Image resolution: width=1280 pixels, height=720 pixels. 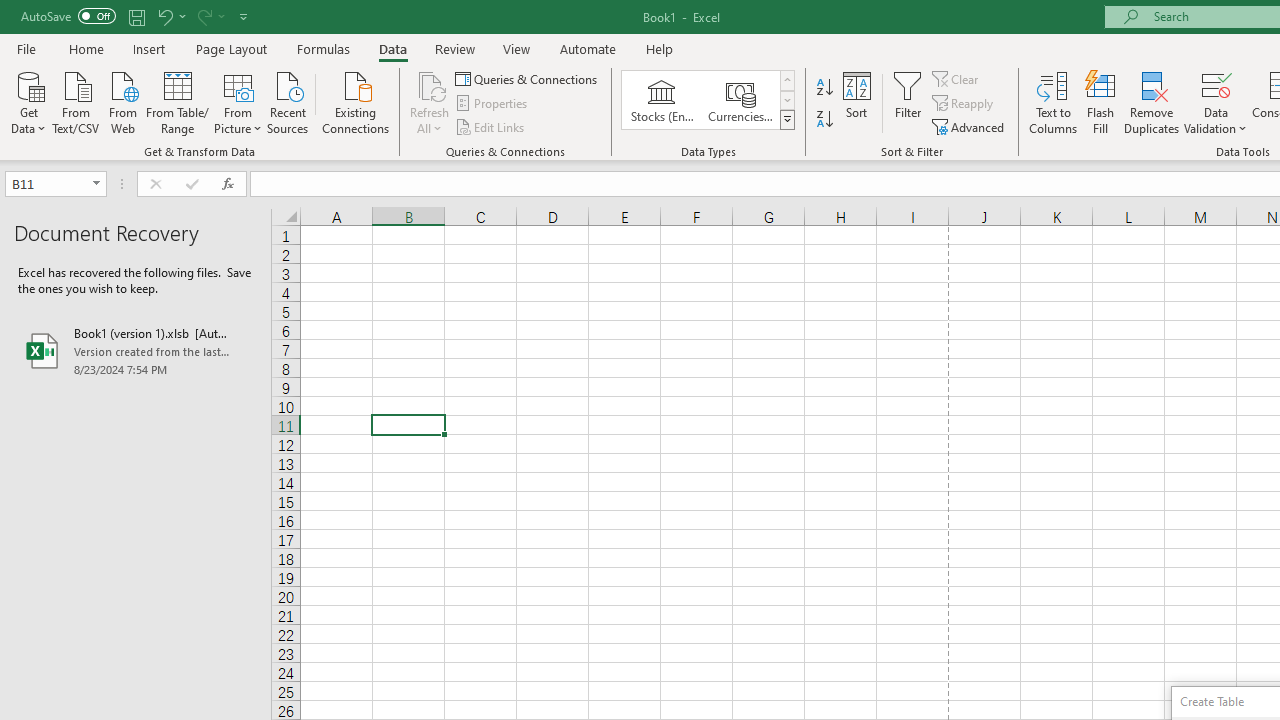 What do you see at coordinates (824, 88) in the screenshot?
I see `Sort A to Z` at bounding box center [824, 88].